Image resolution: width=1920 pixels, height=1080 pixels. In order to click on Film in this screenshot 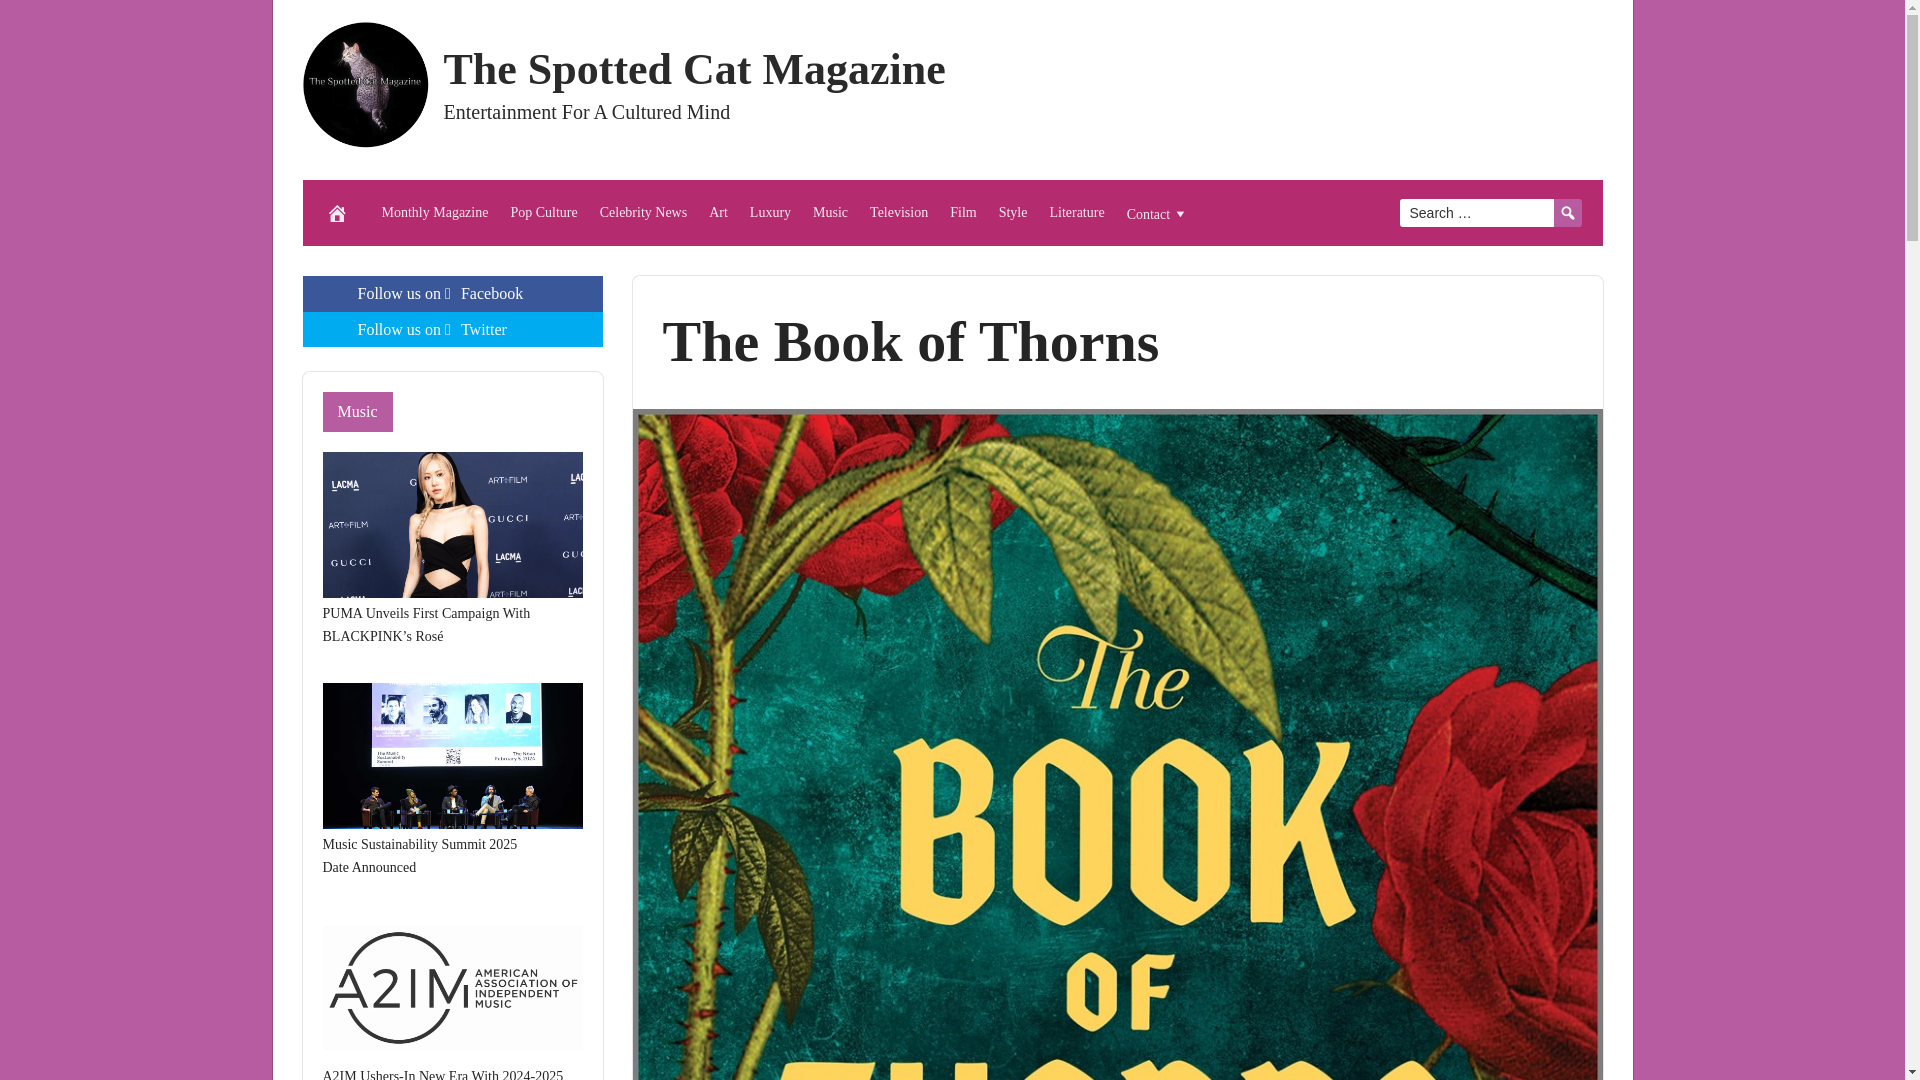, I will do `click(962, 213)`.